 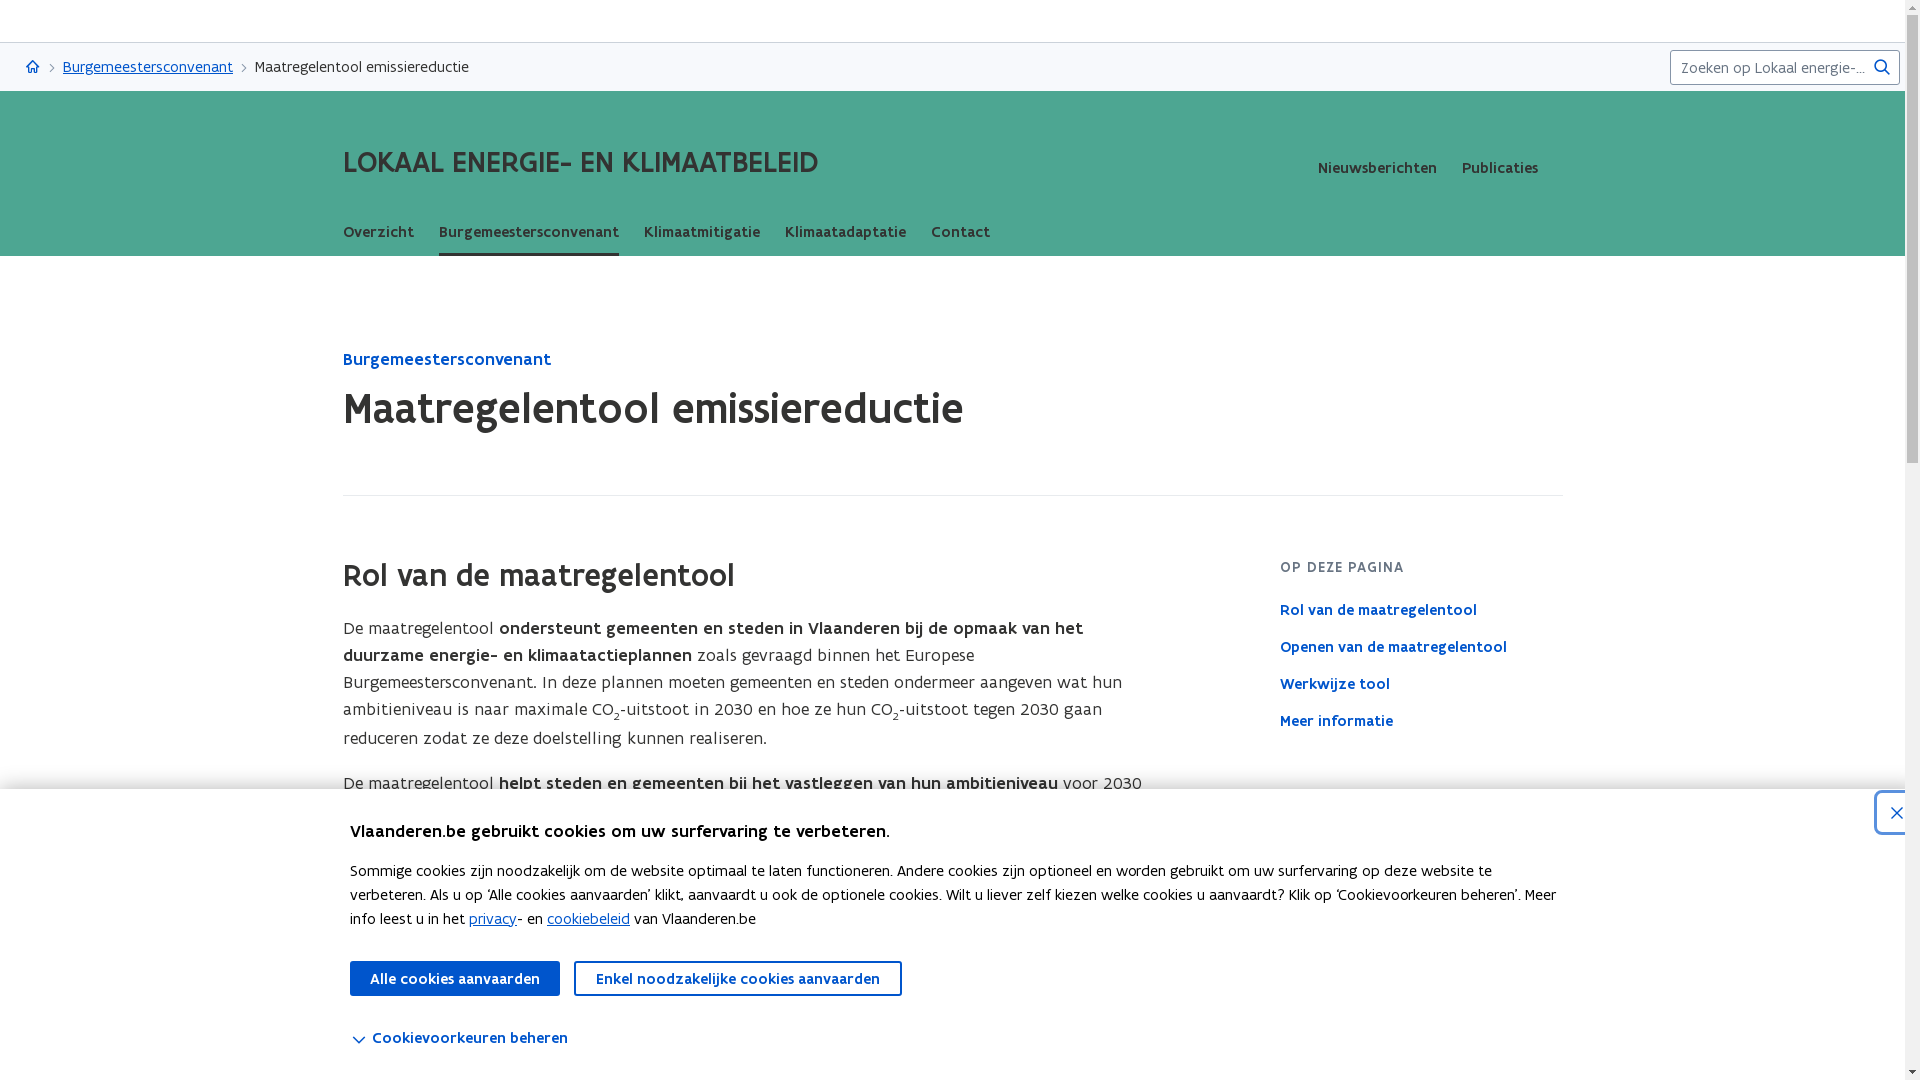 I want to click on Klimaatadaptatie, so click(x=844, y=232).